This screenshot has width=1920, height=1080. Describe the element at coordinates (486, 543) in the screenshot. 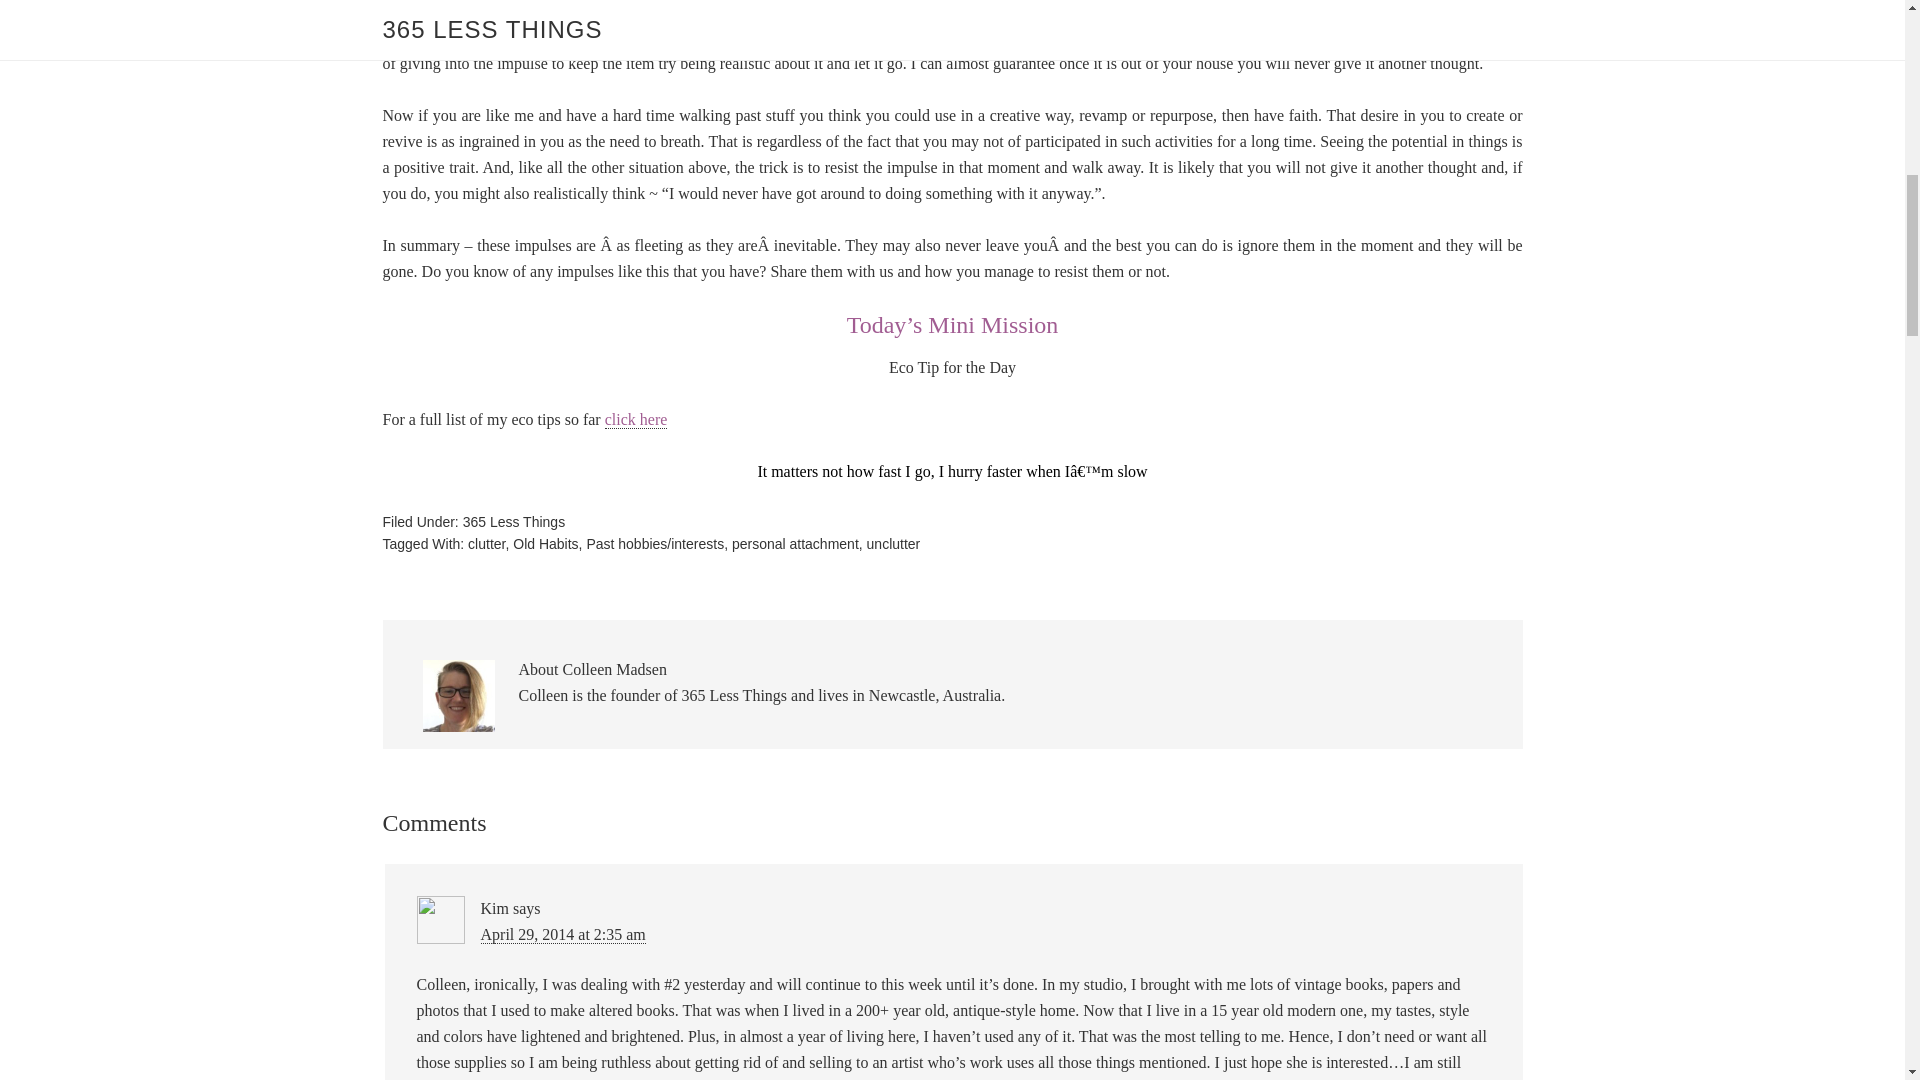

I see `clutter` at that location.